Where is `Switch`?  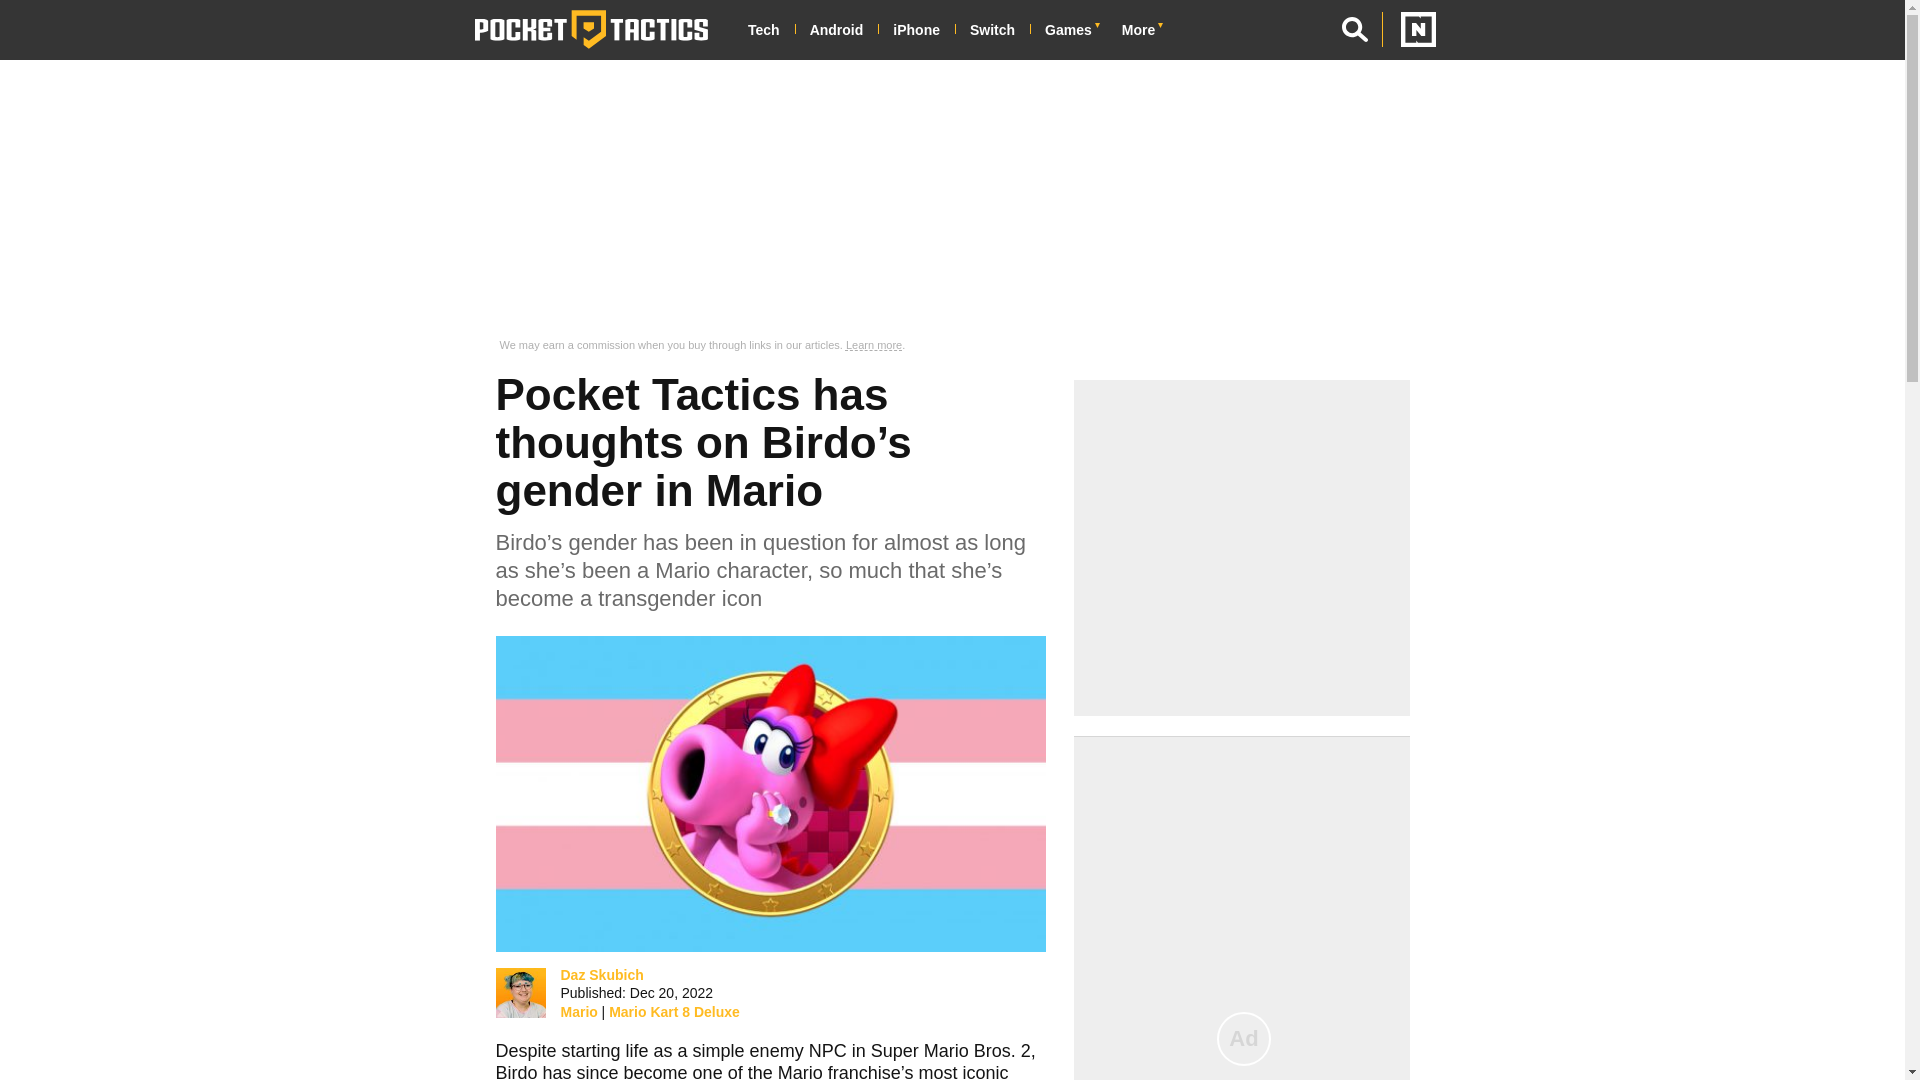
Switch is located at coordinates (999, 30).